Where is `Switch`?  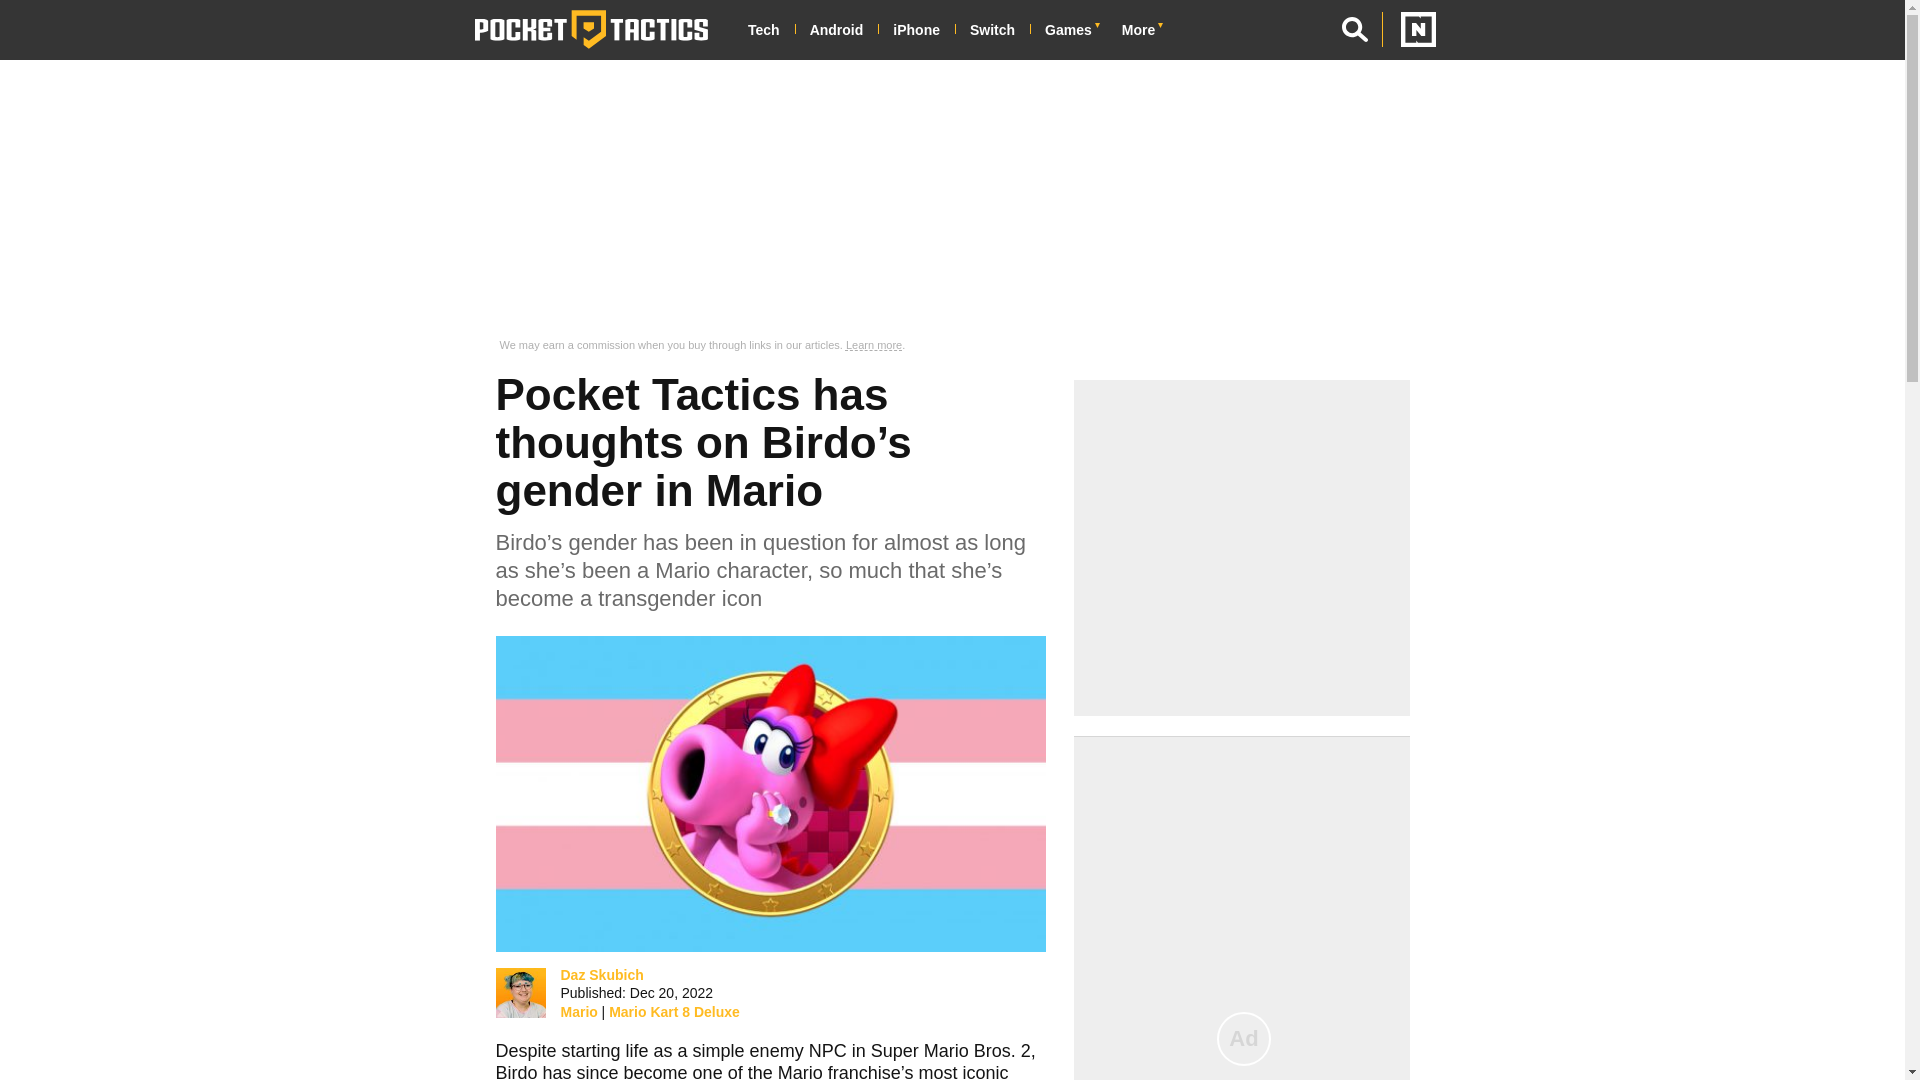
Switch is located at coordinates (999, 30).